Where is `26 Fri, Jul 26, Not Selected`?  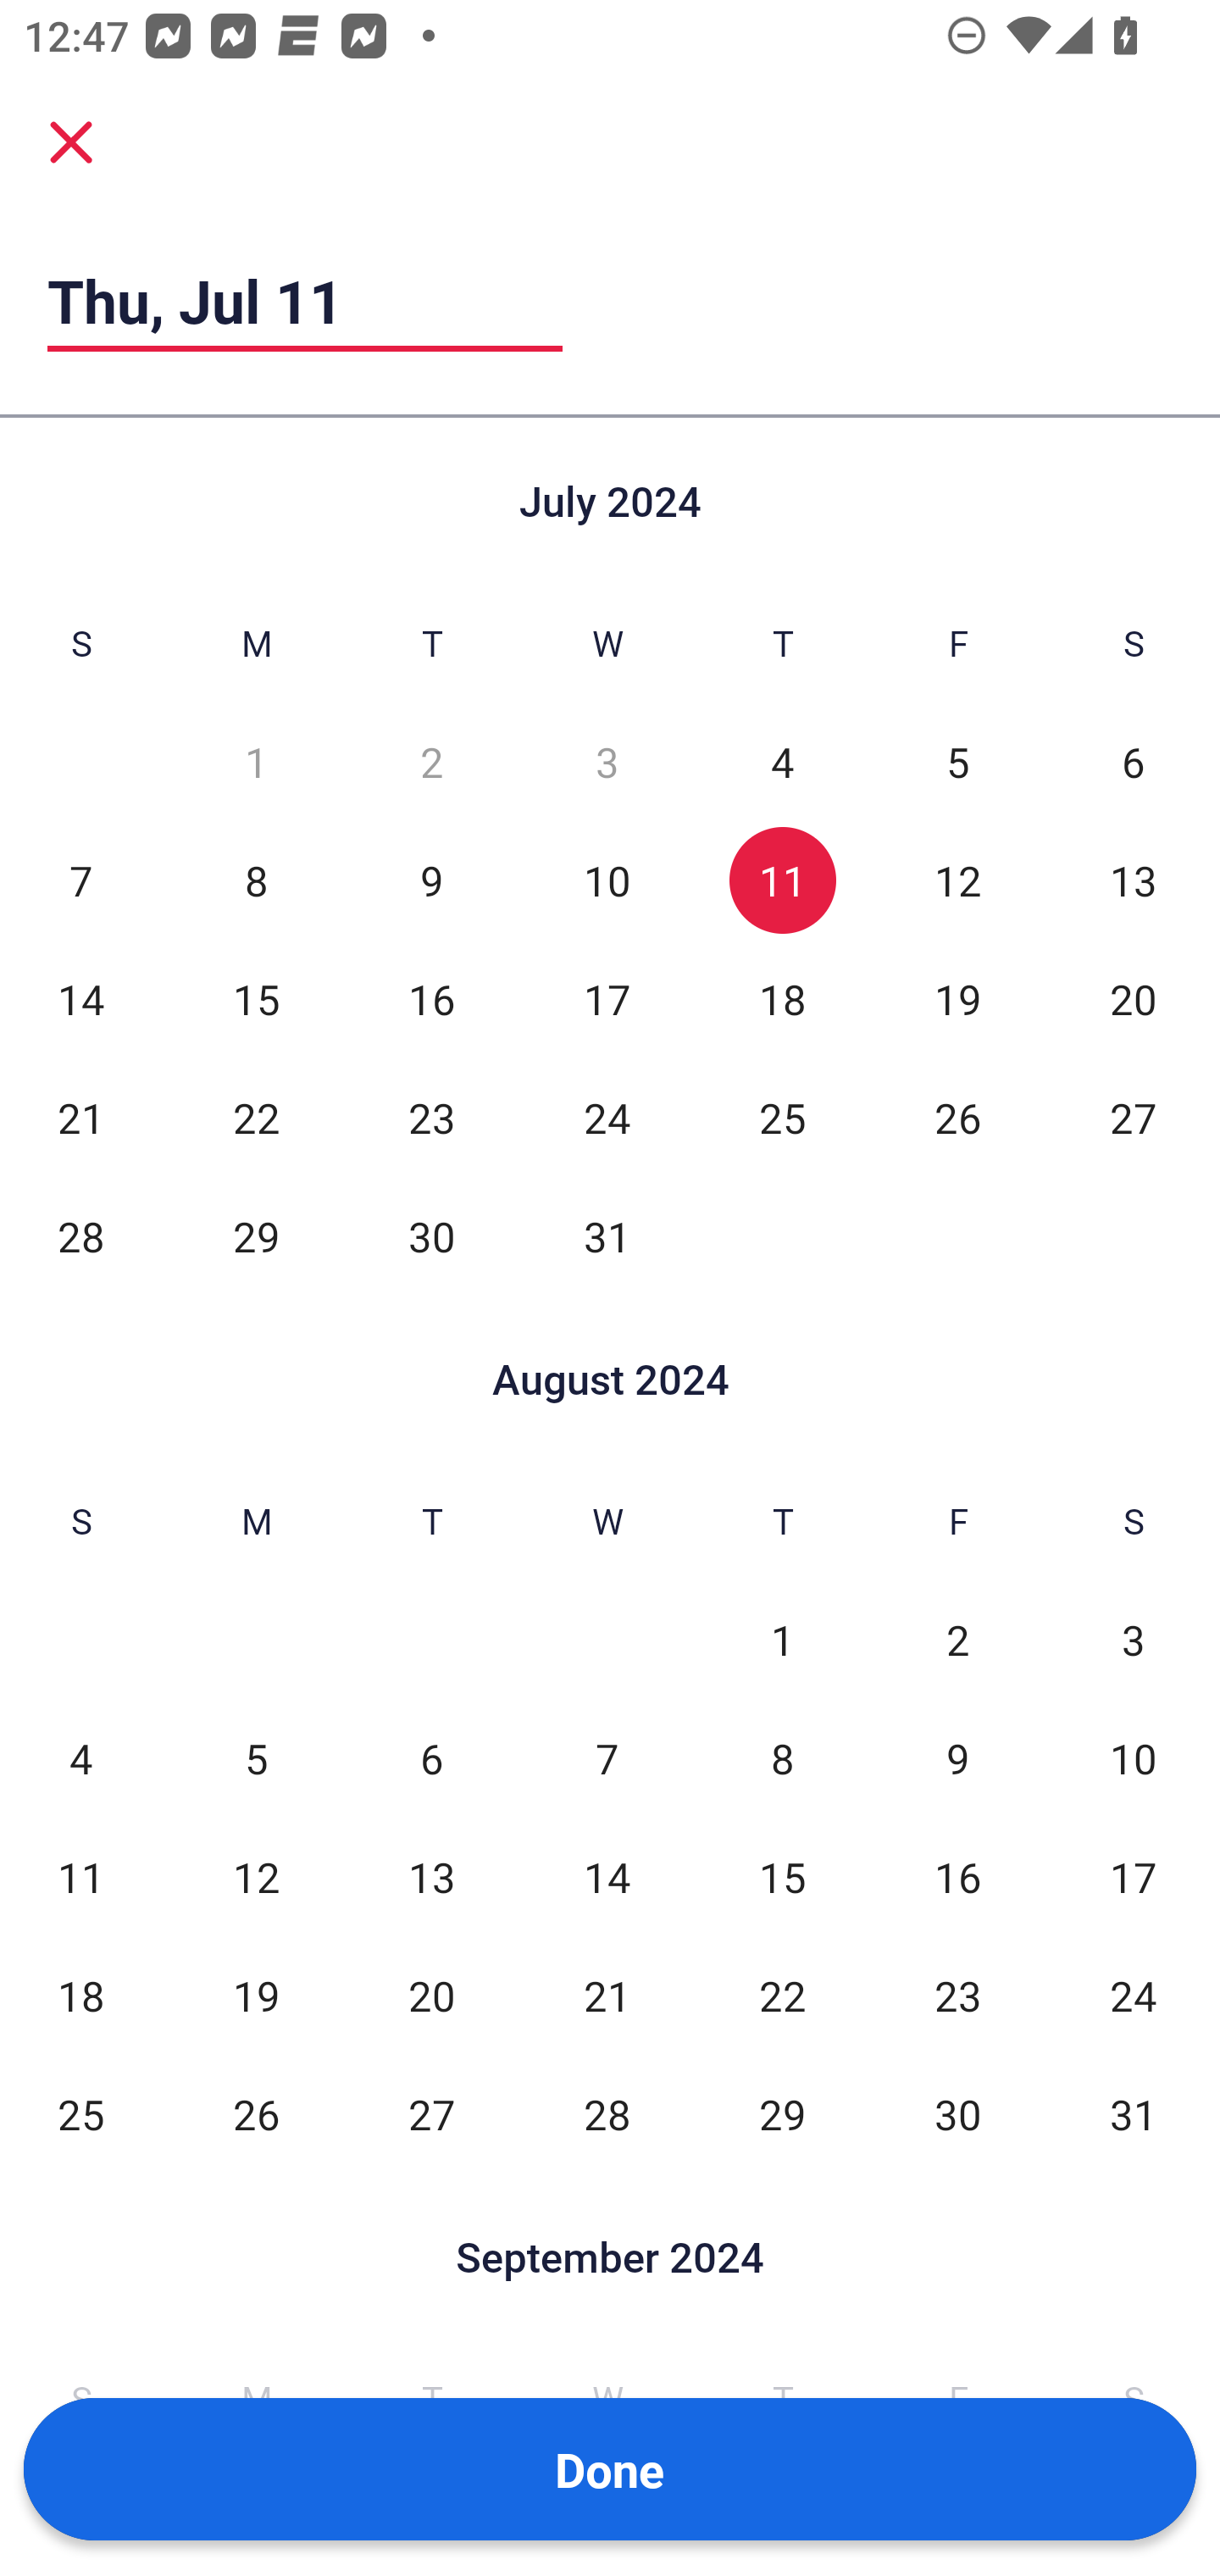 26 Fri, Jul 26, Not Selected is located at coordinates (957, 1118).